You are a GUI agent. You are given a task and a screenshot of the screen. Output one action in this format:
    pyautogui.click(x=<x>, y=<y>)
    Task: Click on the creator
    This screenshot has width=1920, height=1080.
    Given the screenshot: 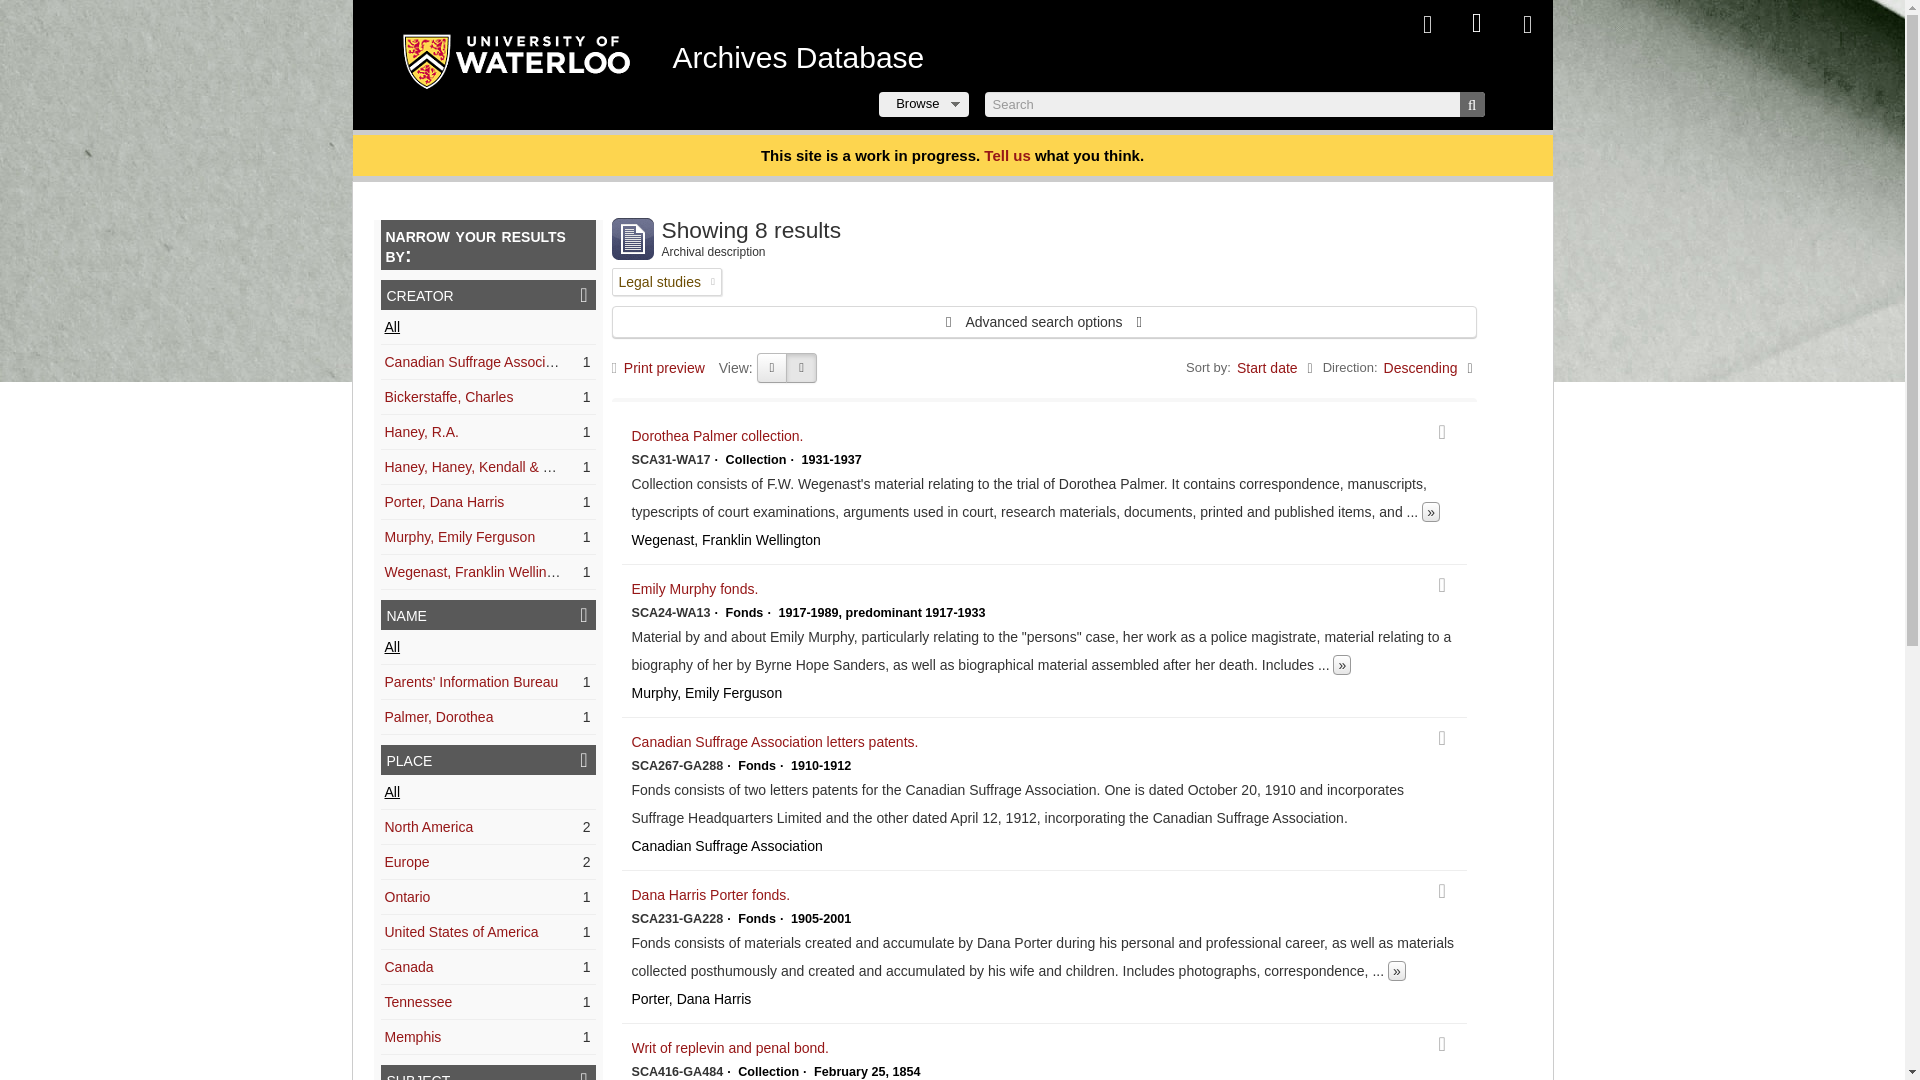 What is the action you would take?
    pyautogui.click(x=488, y=294)
    